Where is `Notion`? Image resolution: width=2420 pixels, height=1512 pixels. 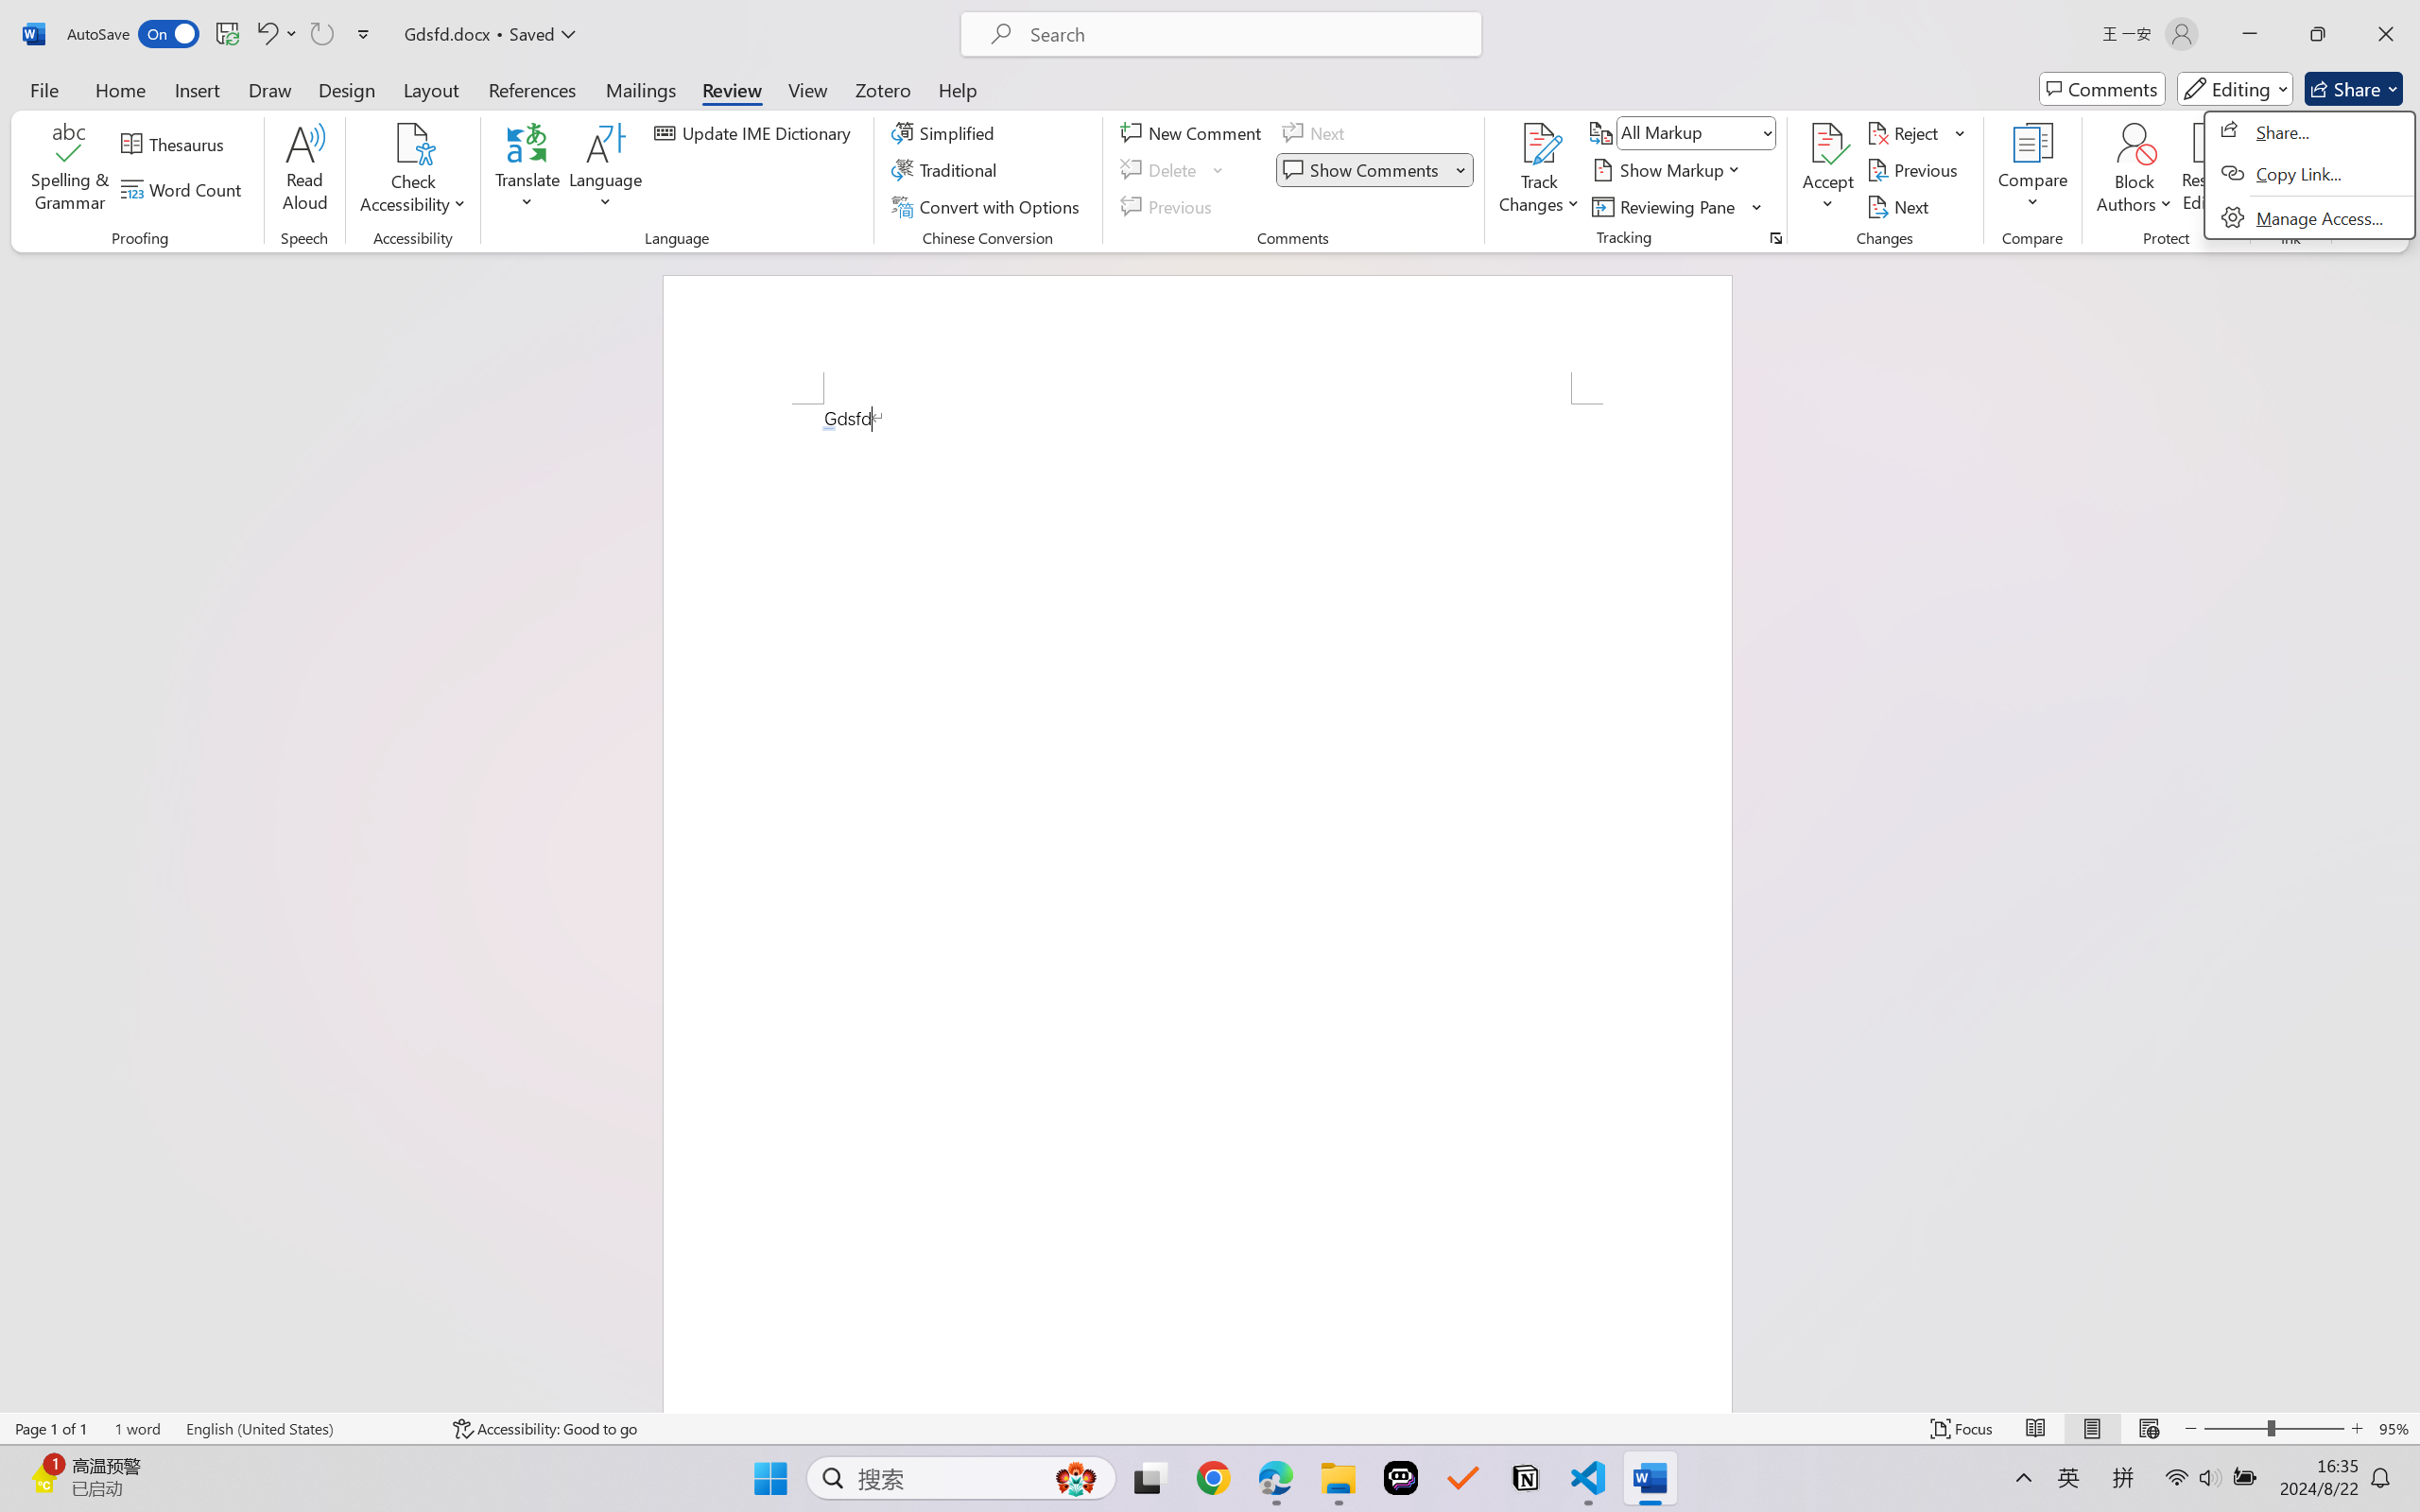 Notion is located at coordinates (1526, 1478).